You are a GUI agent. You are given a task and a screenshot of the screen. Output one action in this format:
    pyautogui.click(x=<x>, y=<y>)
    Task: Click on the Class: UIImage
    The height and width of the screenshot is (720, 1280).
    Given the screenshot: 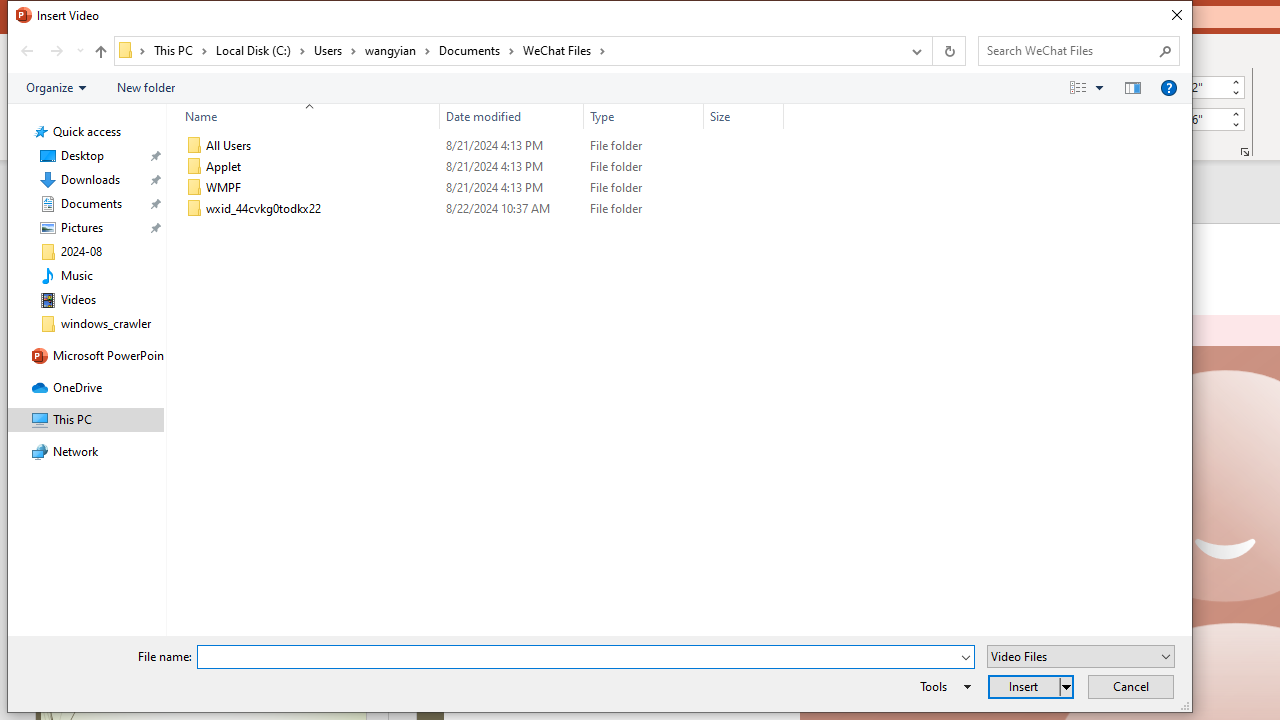 What is the action you would take?
    pyautogui.click(x=194, y=209)
    